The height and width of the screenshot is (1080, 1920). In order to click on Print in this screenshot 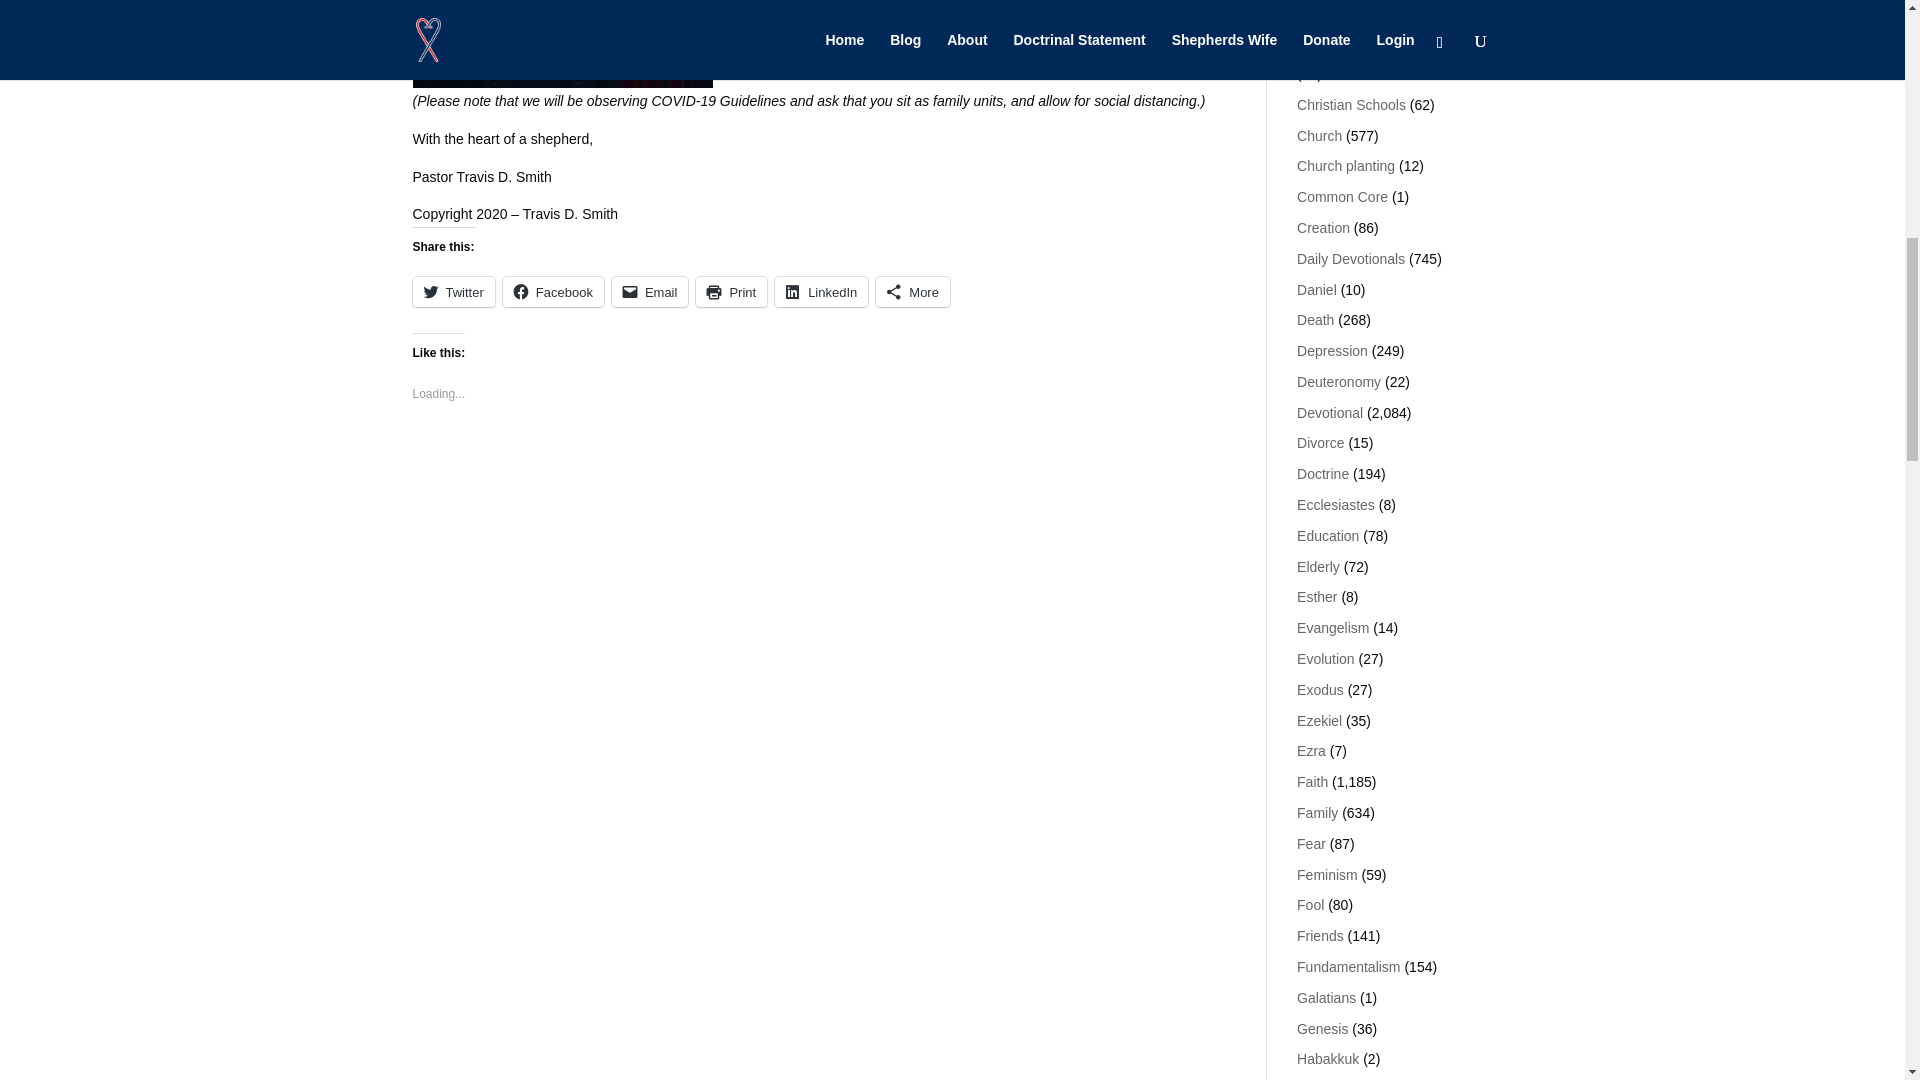, I will do `click(730, 291)`.